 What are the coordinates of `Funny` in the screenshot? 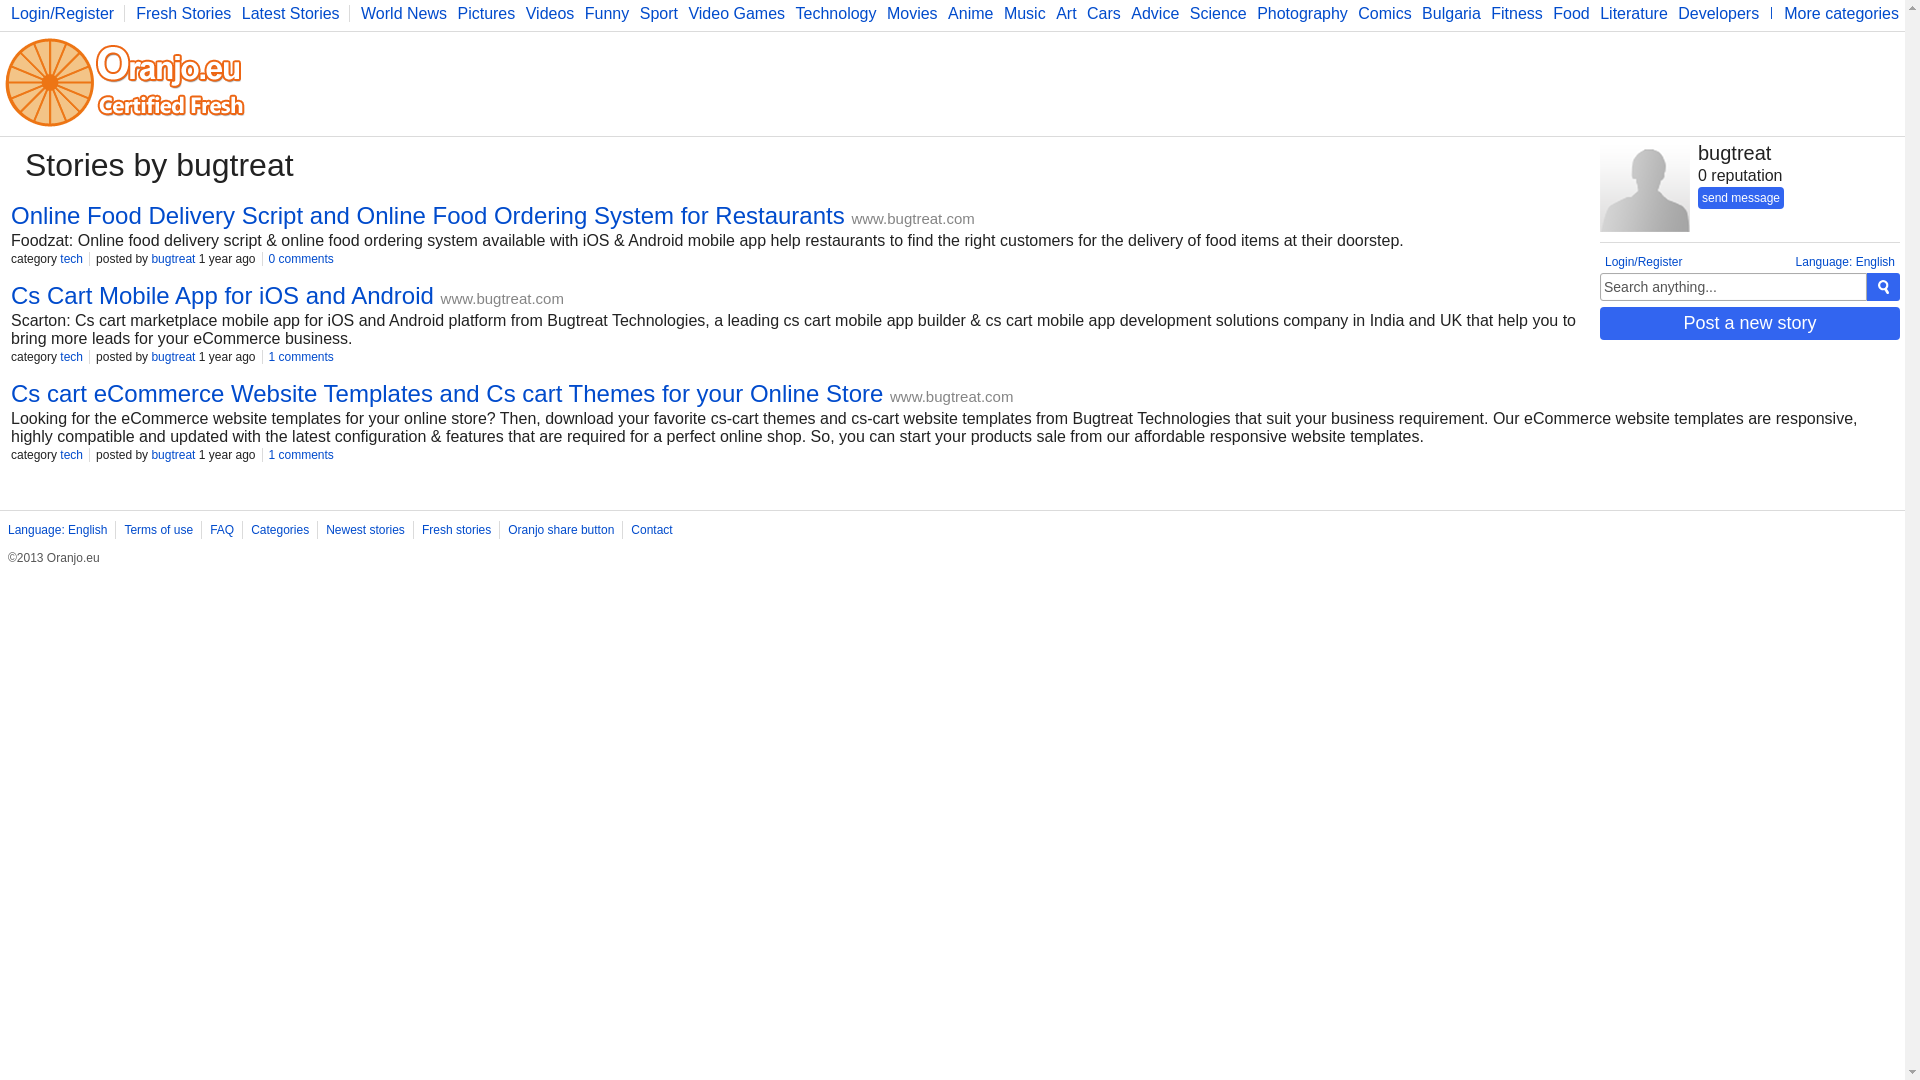 It's located at (604, 14).